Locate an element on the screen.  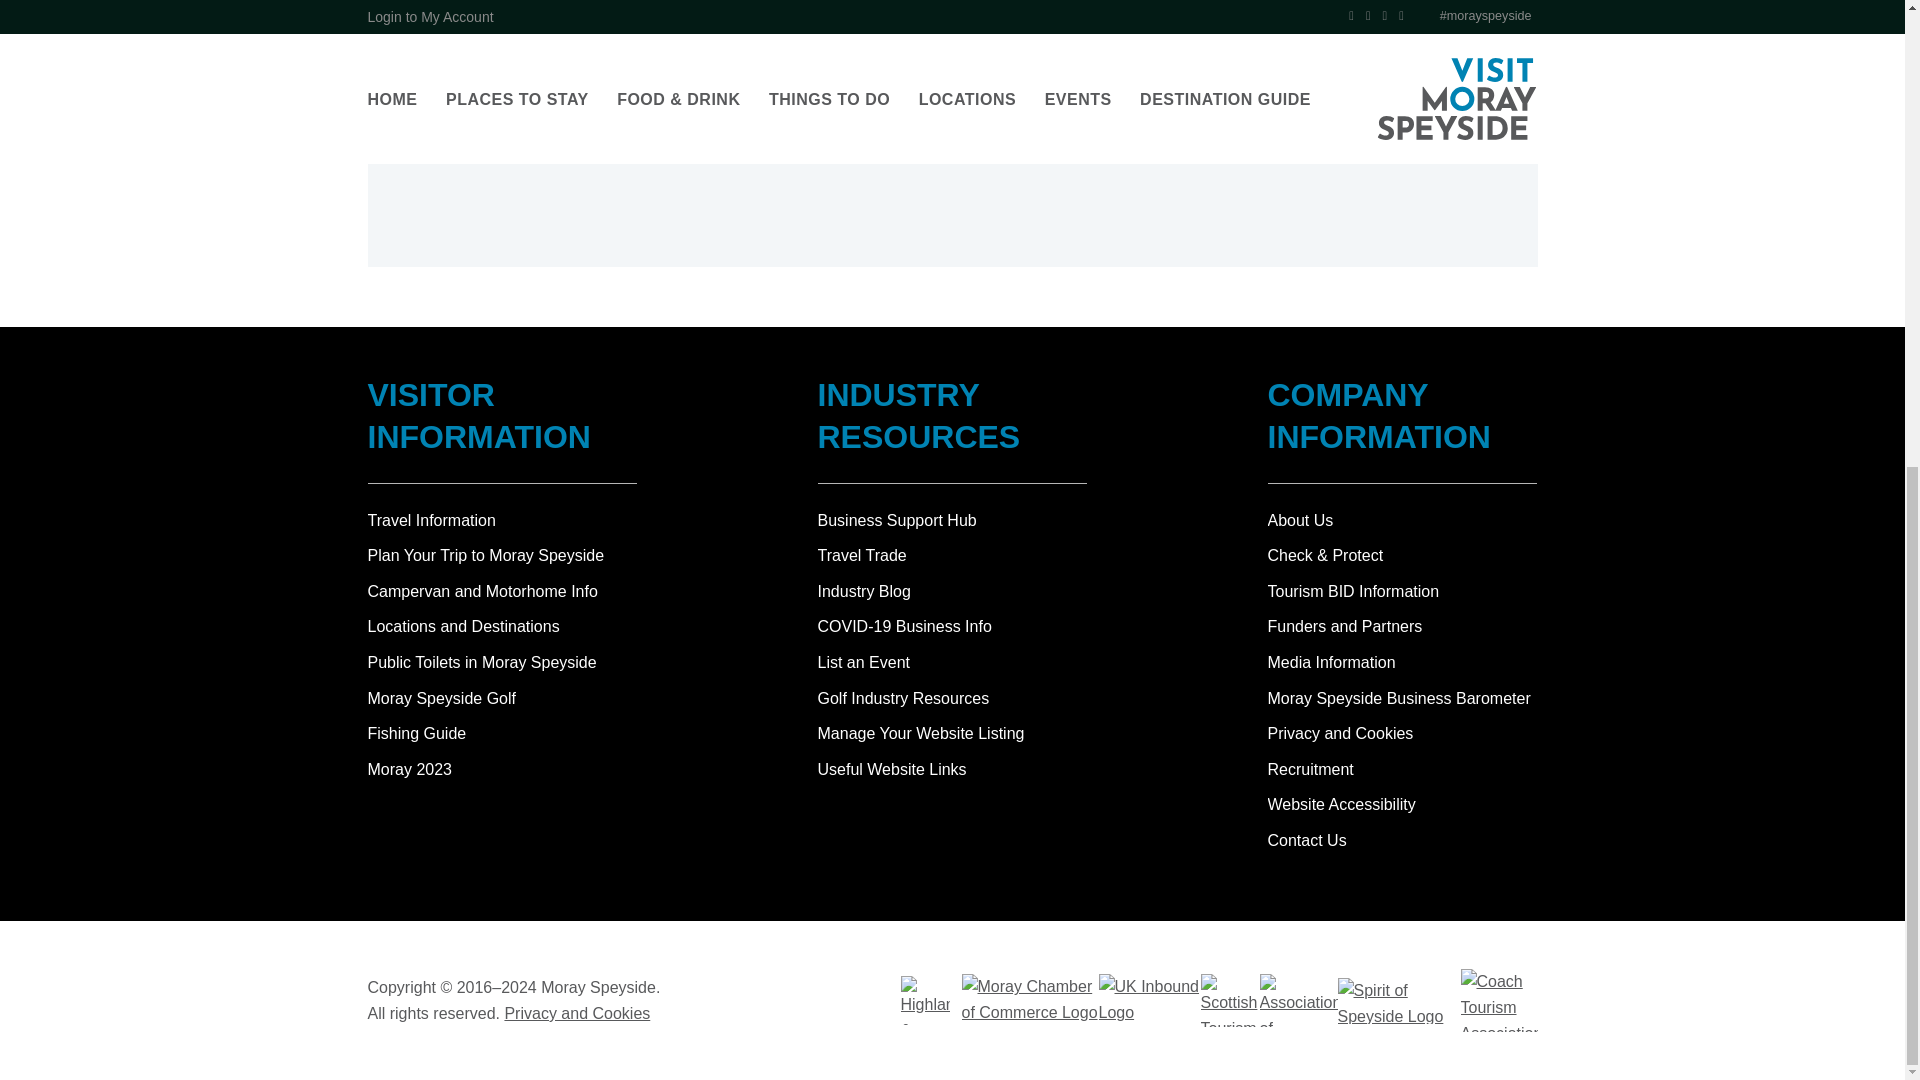
Website is located at coordinates (432, 87).